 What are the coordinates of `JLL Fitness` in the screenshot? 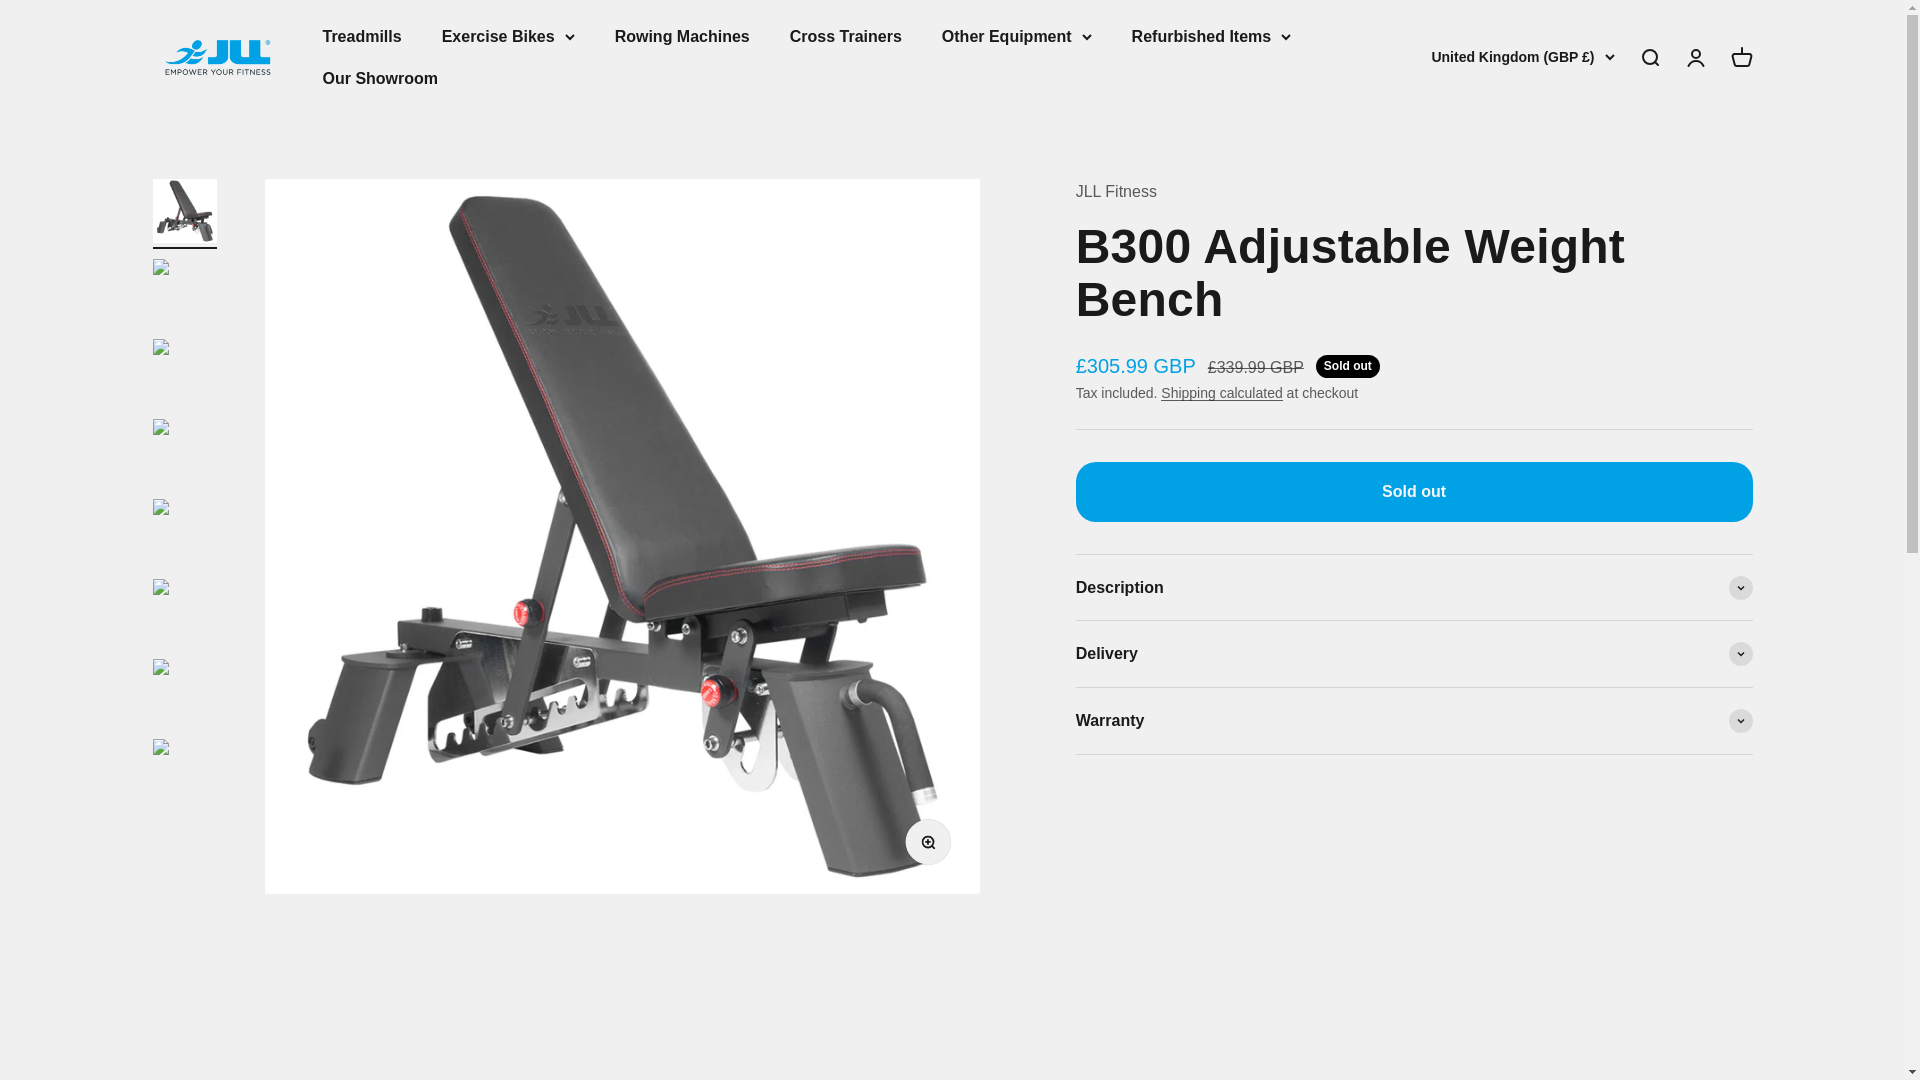 It's located at (1648, 58).